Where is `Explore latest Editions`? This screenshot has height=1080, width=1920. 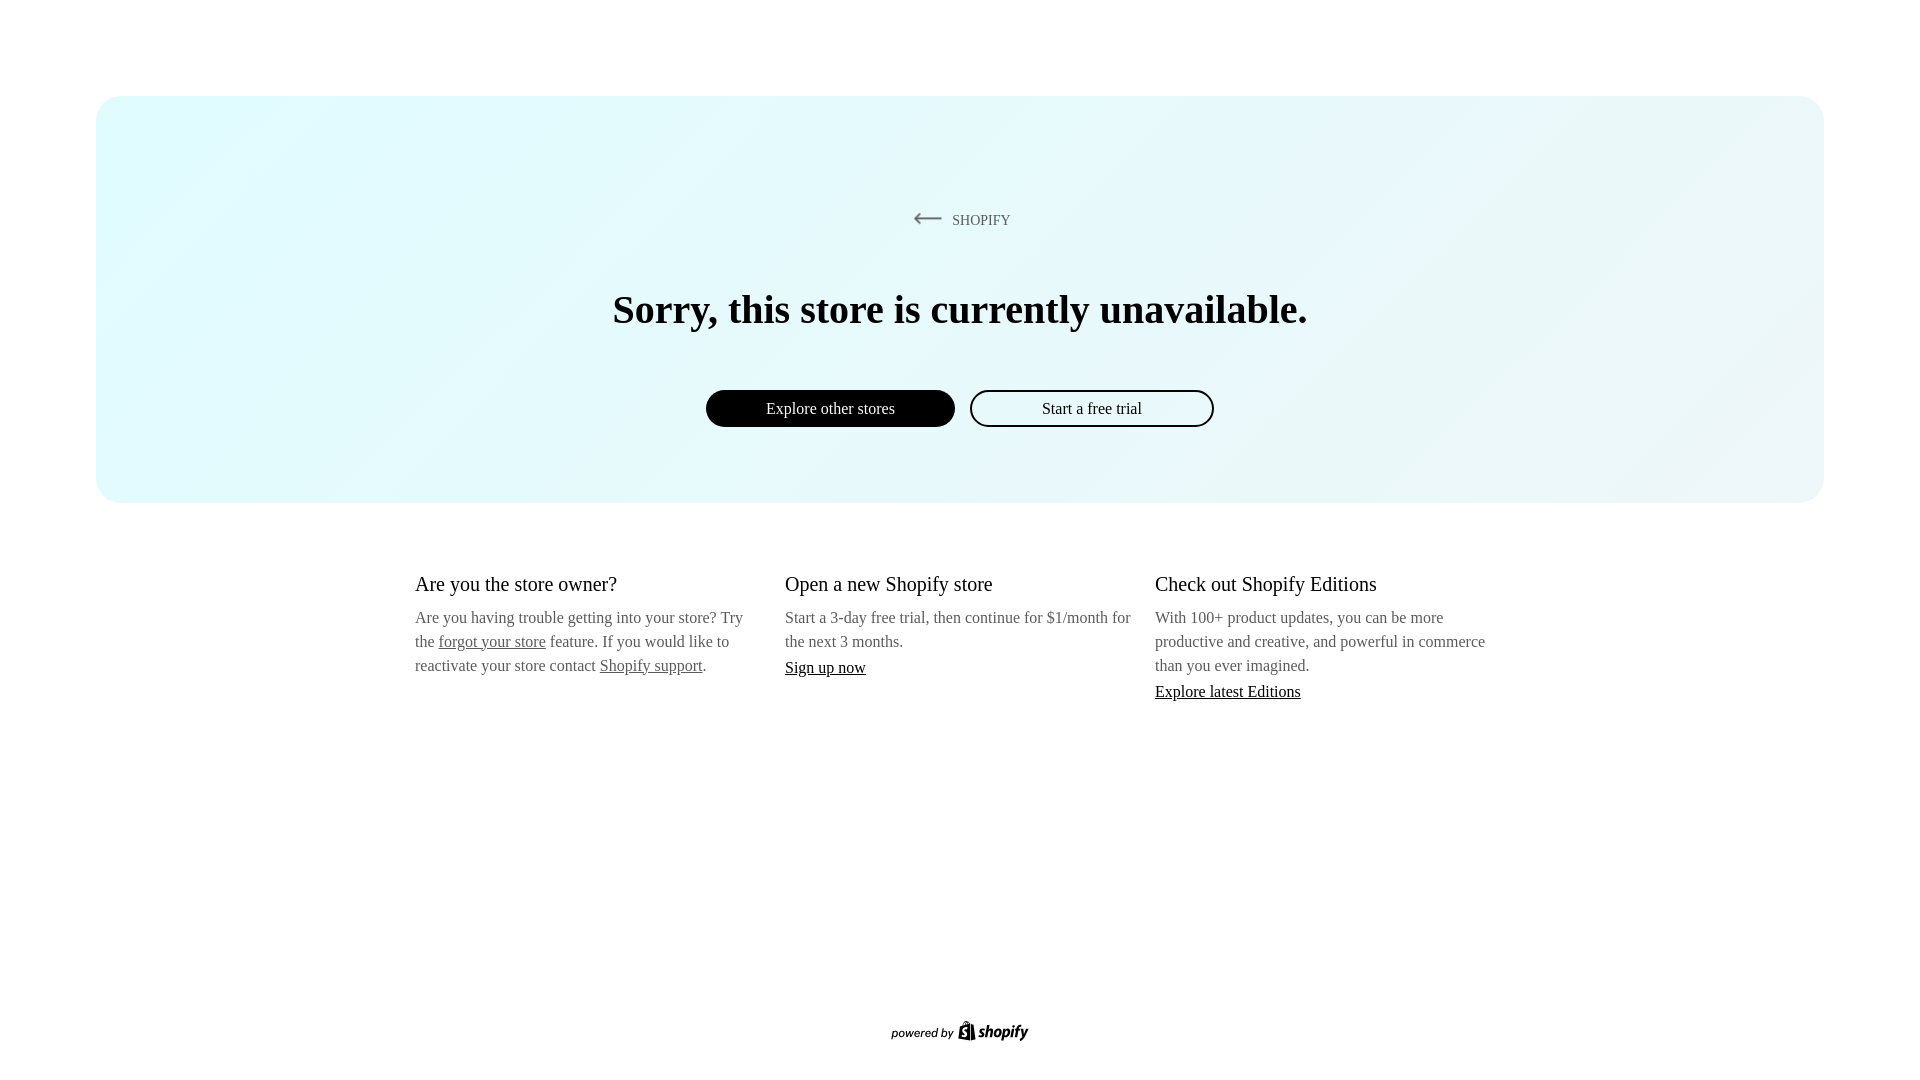
Explore latest Editions is located at coordinates (1228, 690).